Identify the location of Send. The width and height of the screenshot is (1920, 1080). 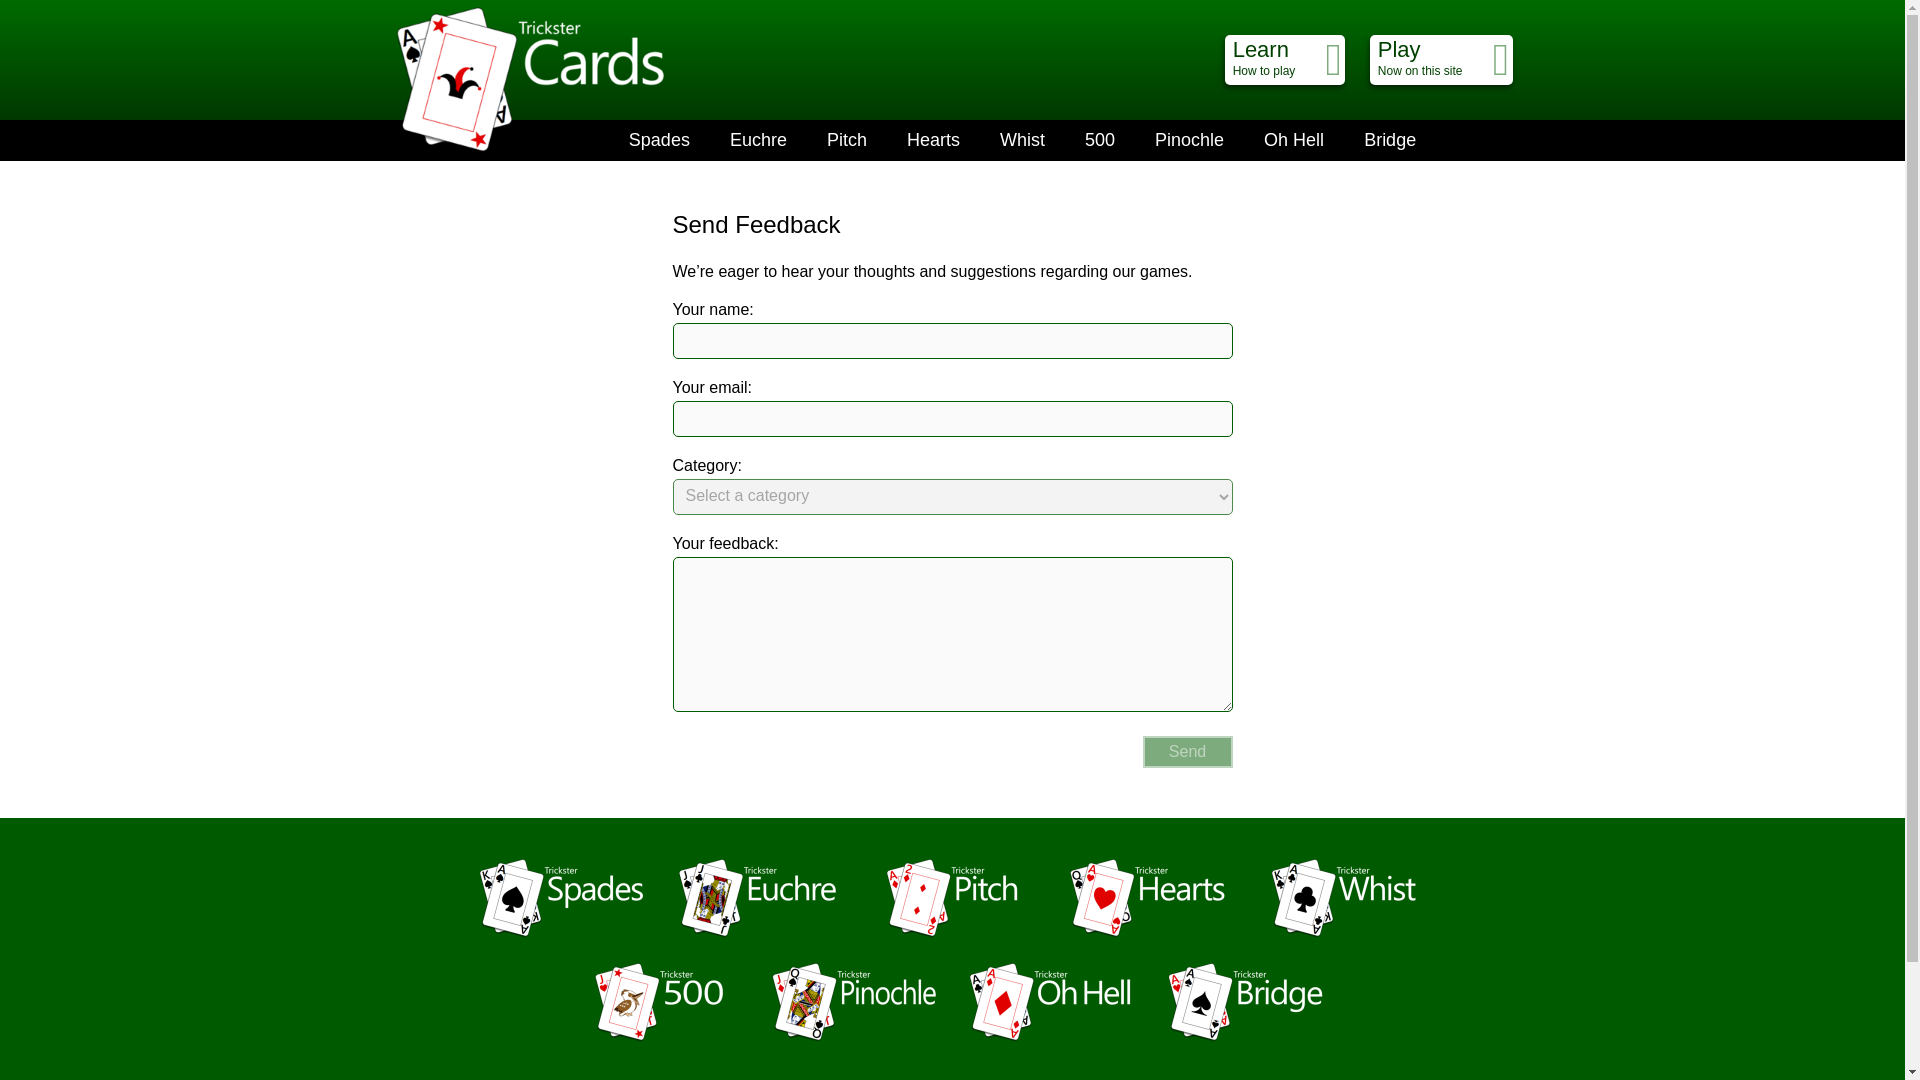
(659, 140).